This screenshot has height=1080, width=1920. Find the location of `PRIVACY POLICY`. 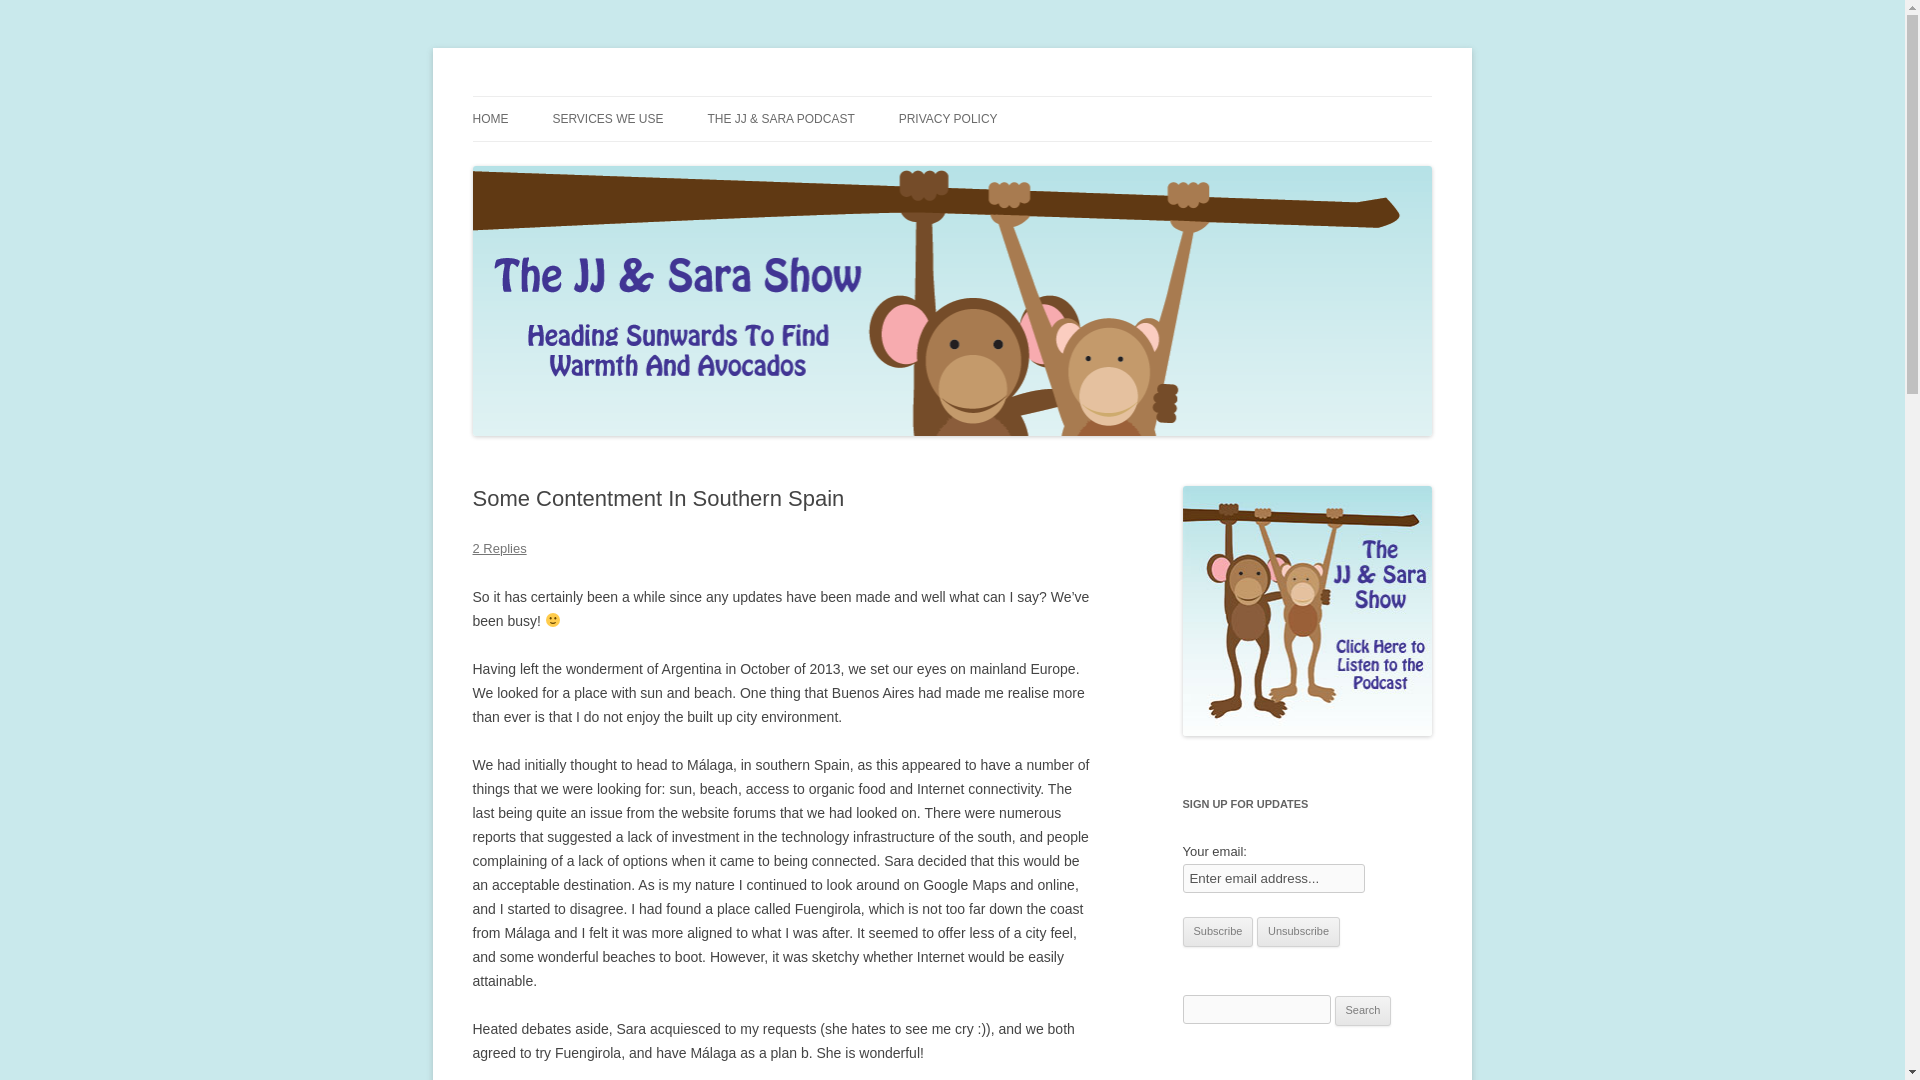

PRIVACY POLICY is located at coordinates (948, 119).